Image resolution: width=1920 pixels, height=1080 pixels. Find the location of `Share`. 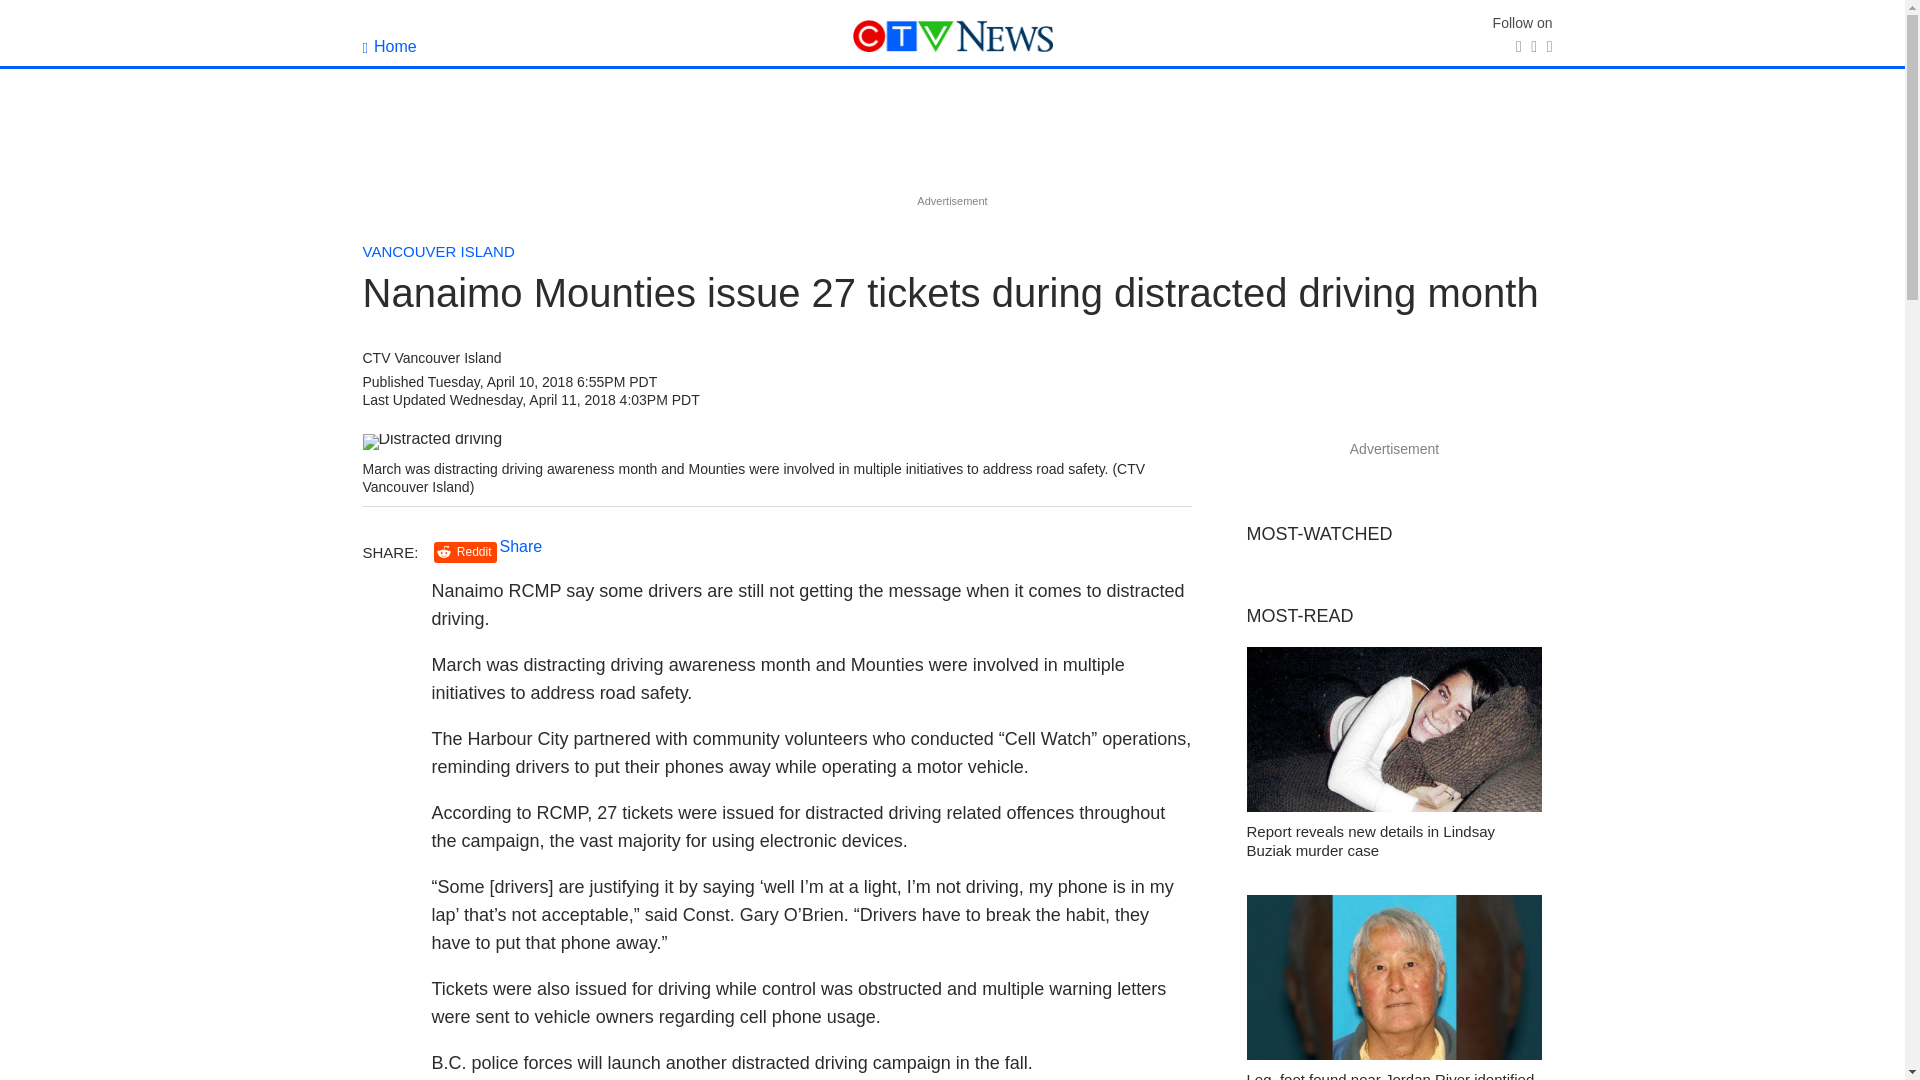

Share is located at coordinates (521, 546).